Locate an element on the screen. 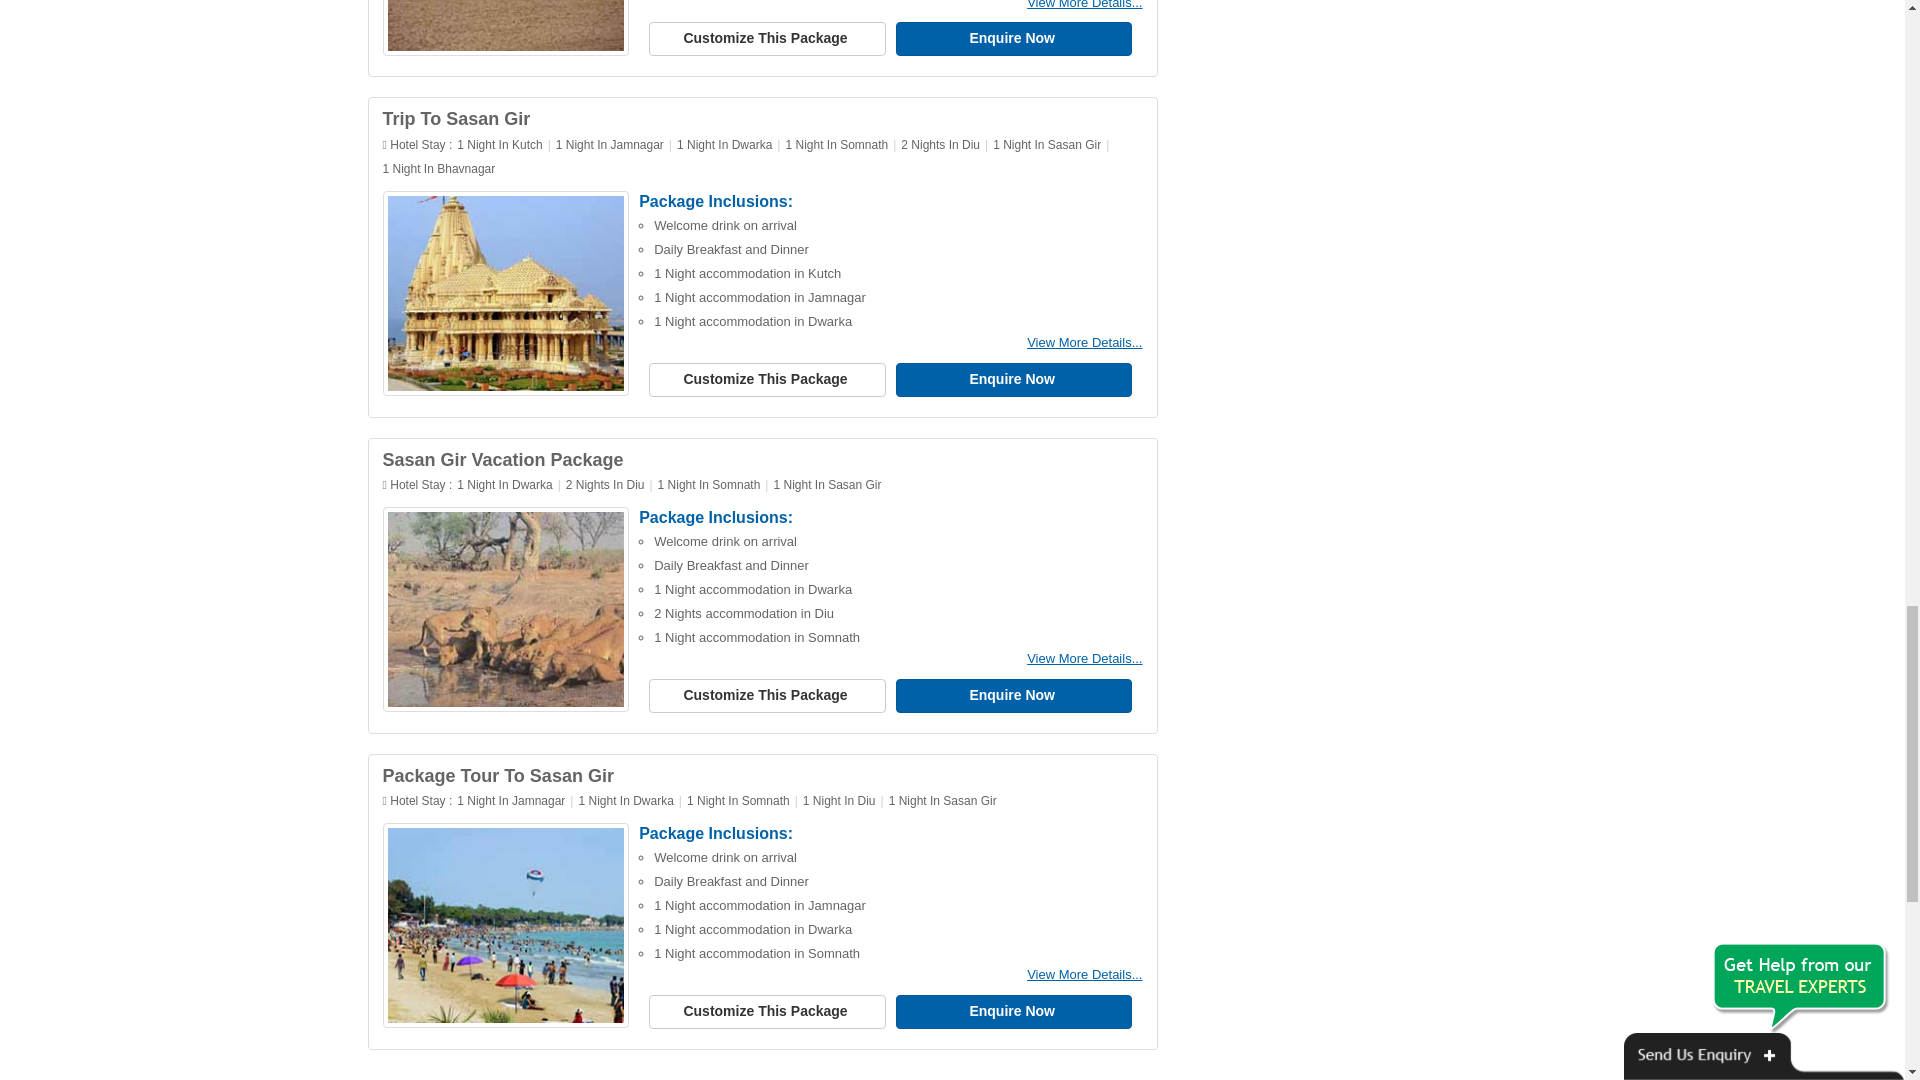 The width and height of the screenshot is (1920, 1080). Customize This Package is located at coordinates (766, 38).